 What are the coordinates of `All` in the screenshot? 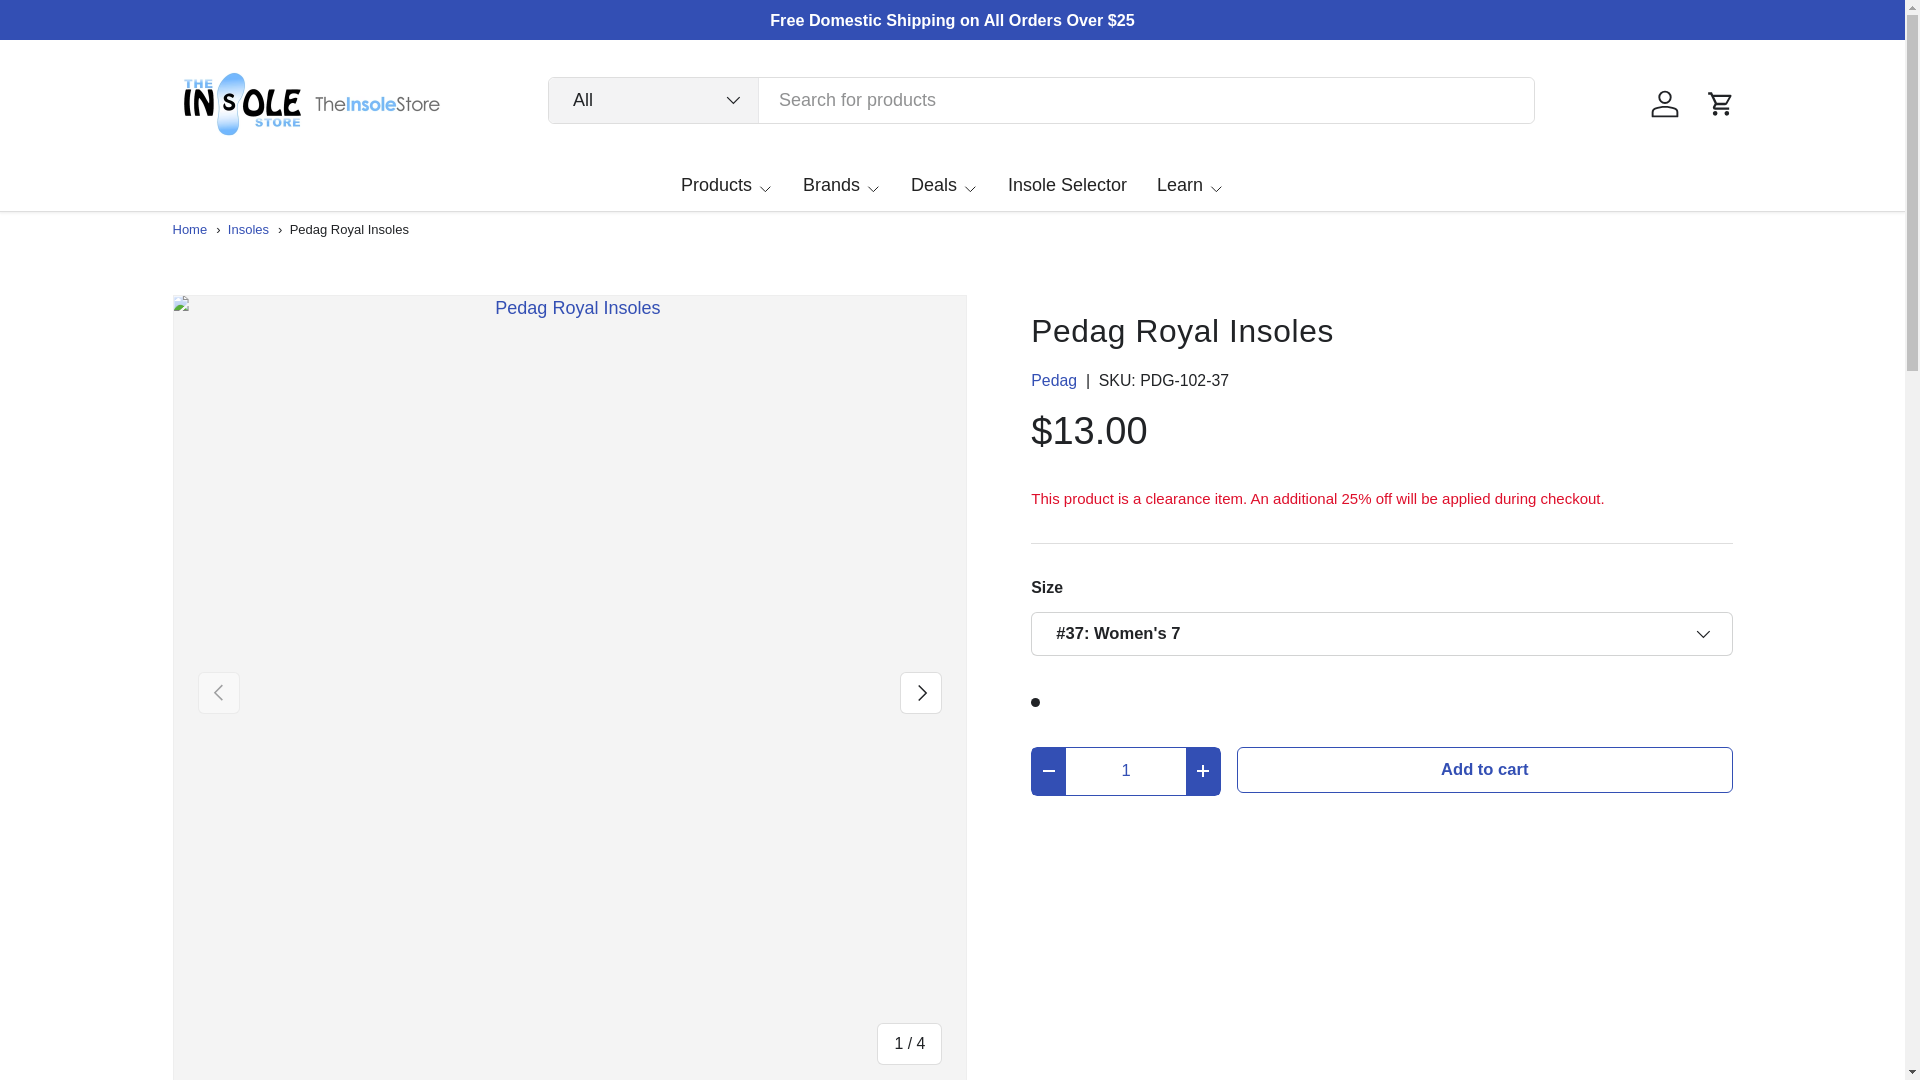 It's located at (654, 100).